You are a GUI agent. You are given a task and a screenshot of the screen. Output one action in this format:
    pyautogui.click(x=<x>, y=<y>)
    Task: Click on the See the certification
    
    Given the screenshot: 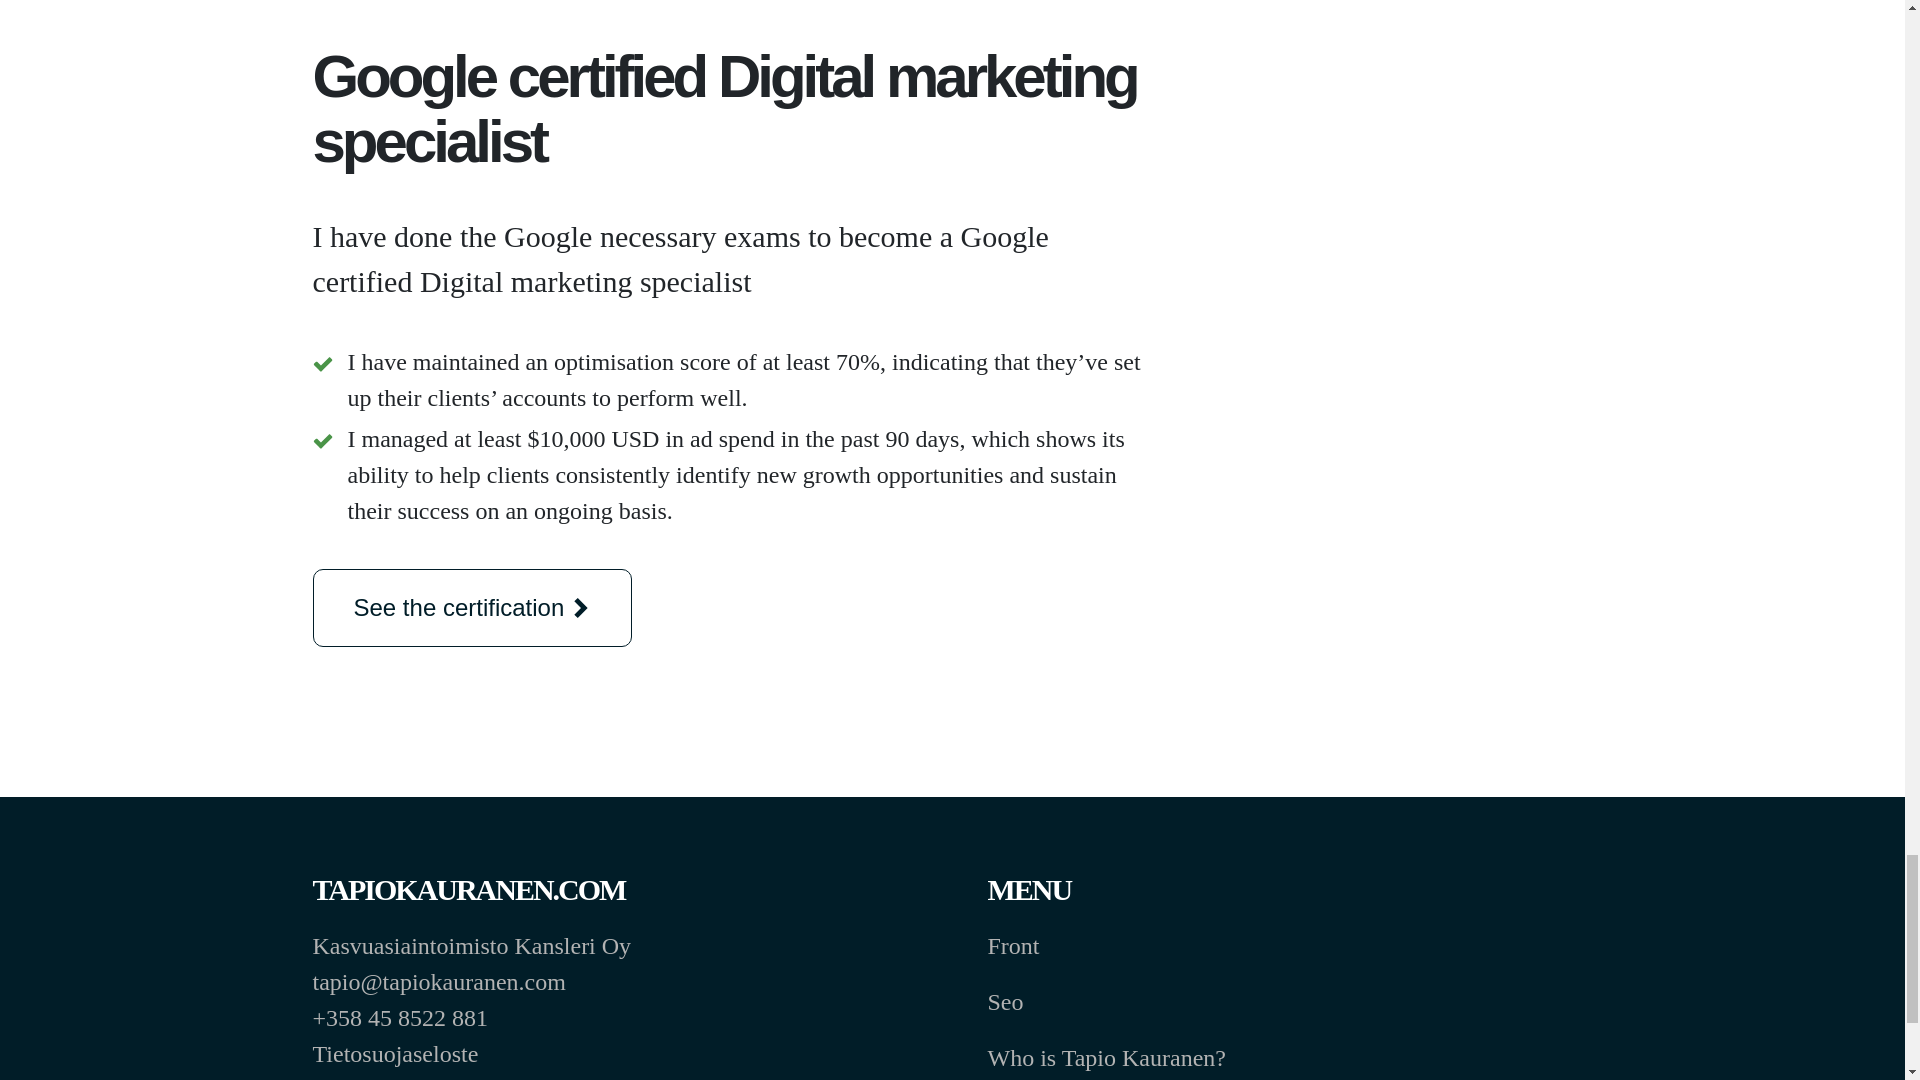 What is the action you would take?
    pyautogui.click(x=471, y=608)
    